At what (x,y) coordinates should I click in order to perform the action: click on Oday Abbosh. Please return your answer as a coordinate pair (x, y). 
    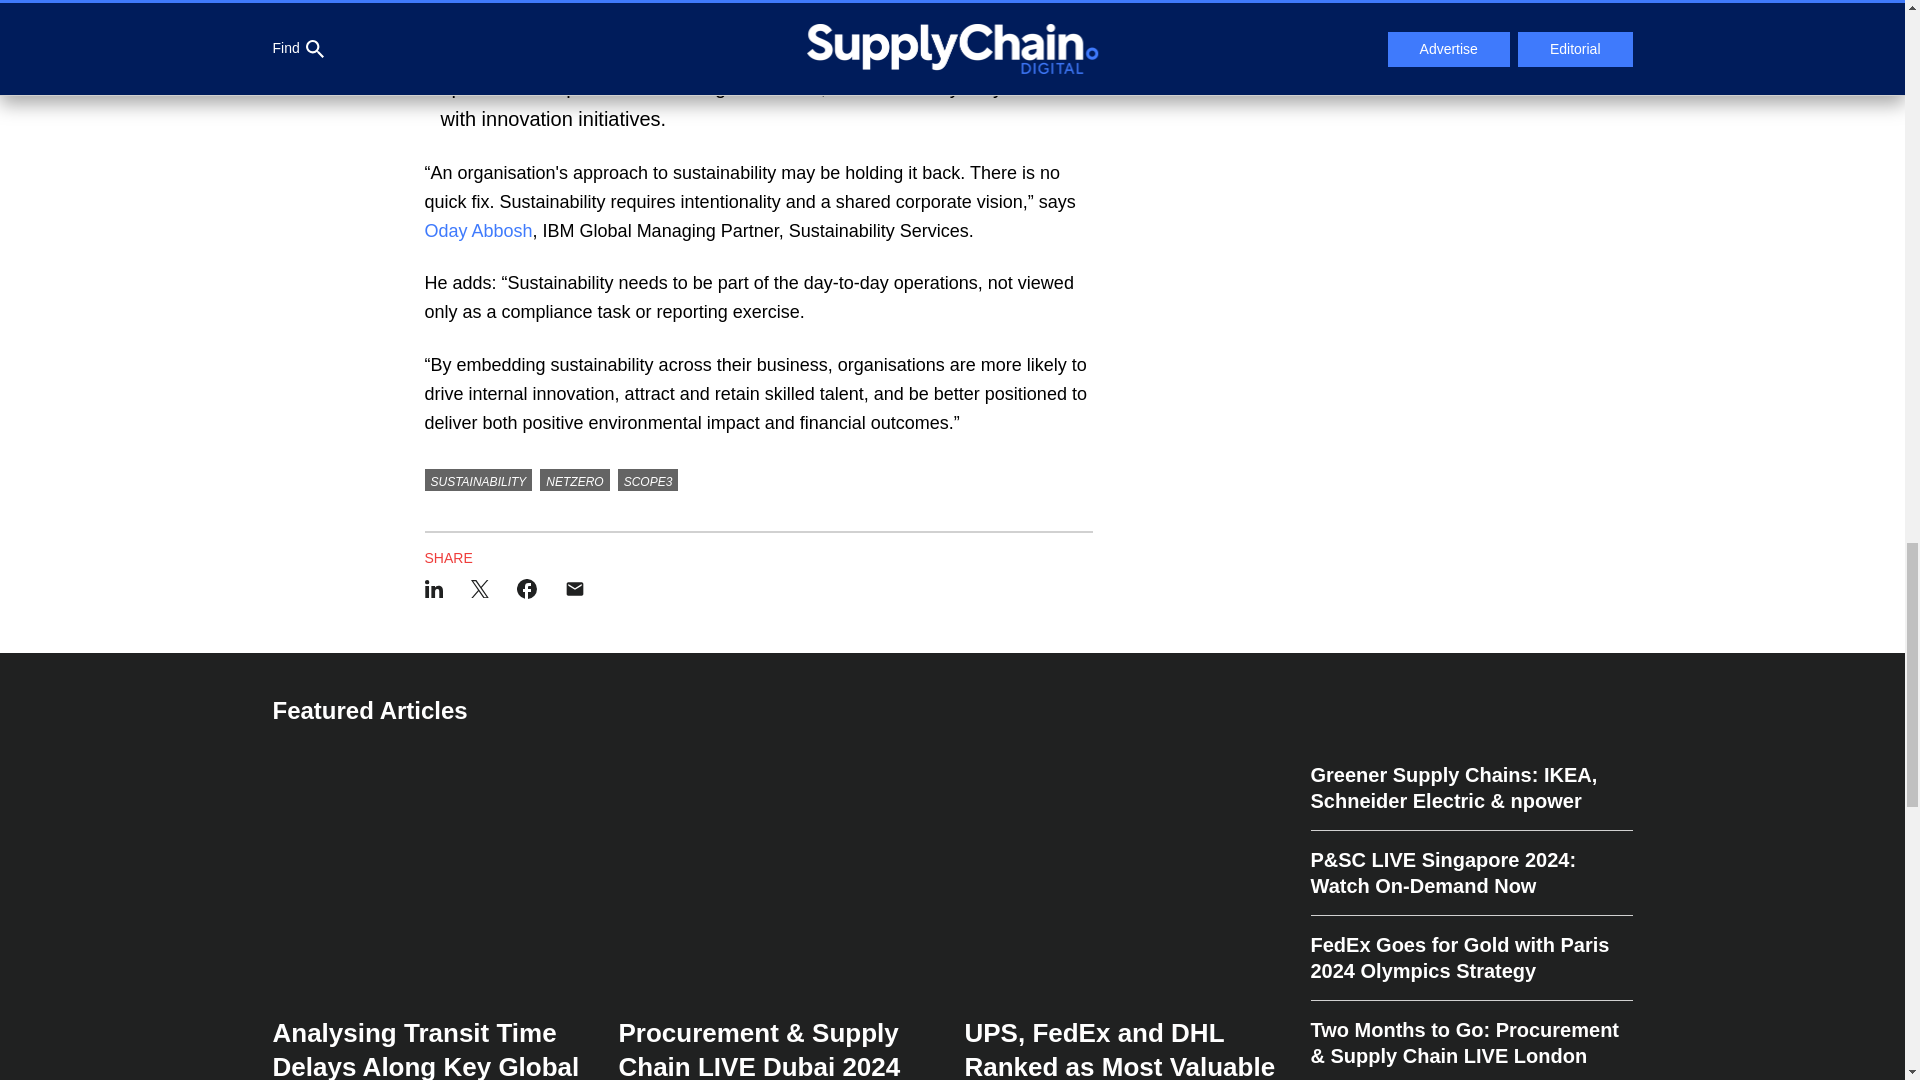
    Looking at the image, I should click on (478, 230).